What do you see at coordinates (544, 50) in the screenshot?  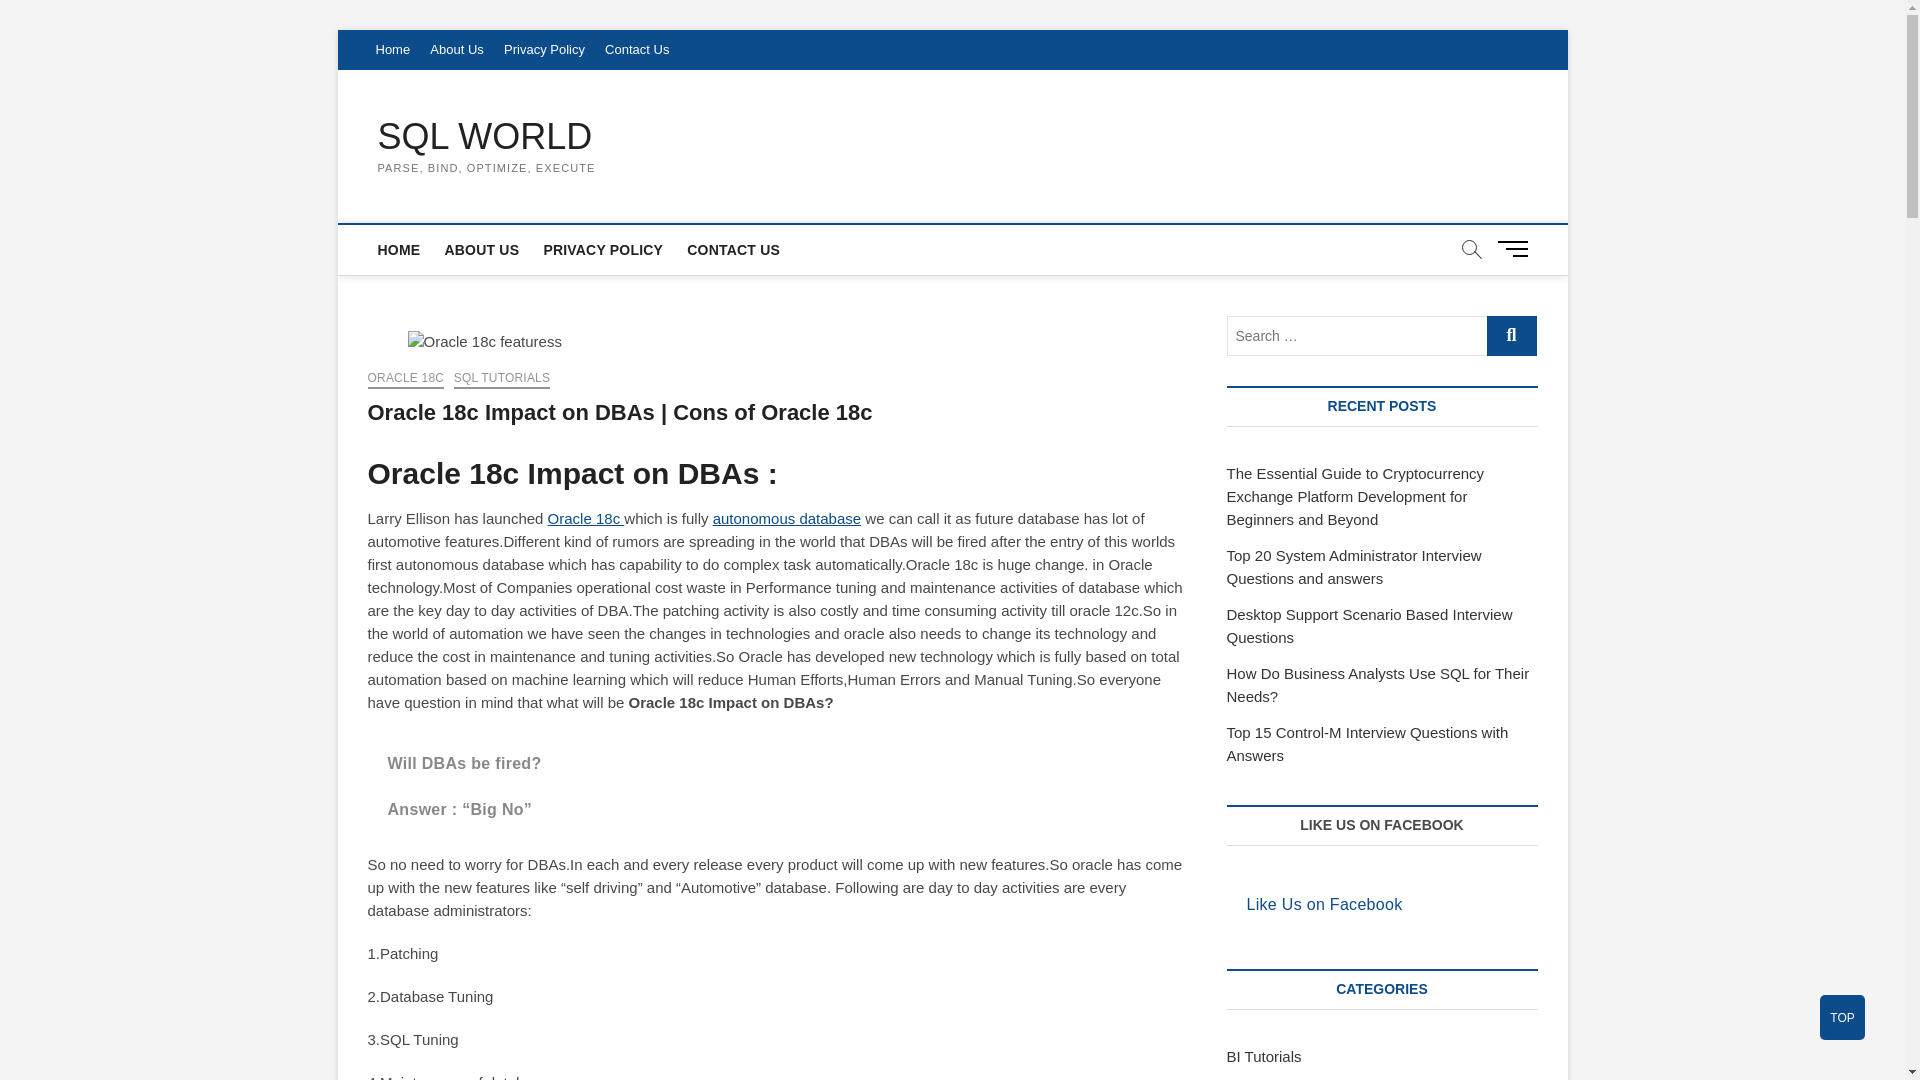 I see `Privacy Policy` at bounding box center [544, 50].